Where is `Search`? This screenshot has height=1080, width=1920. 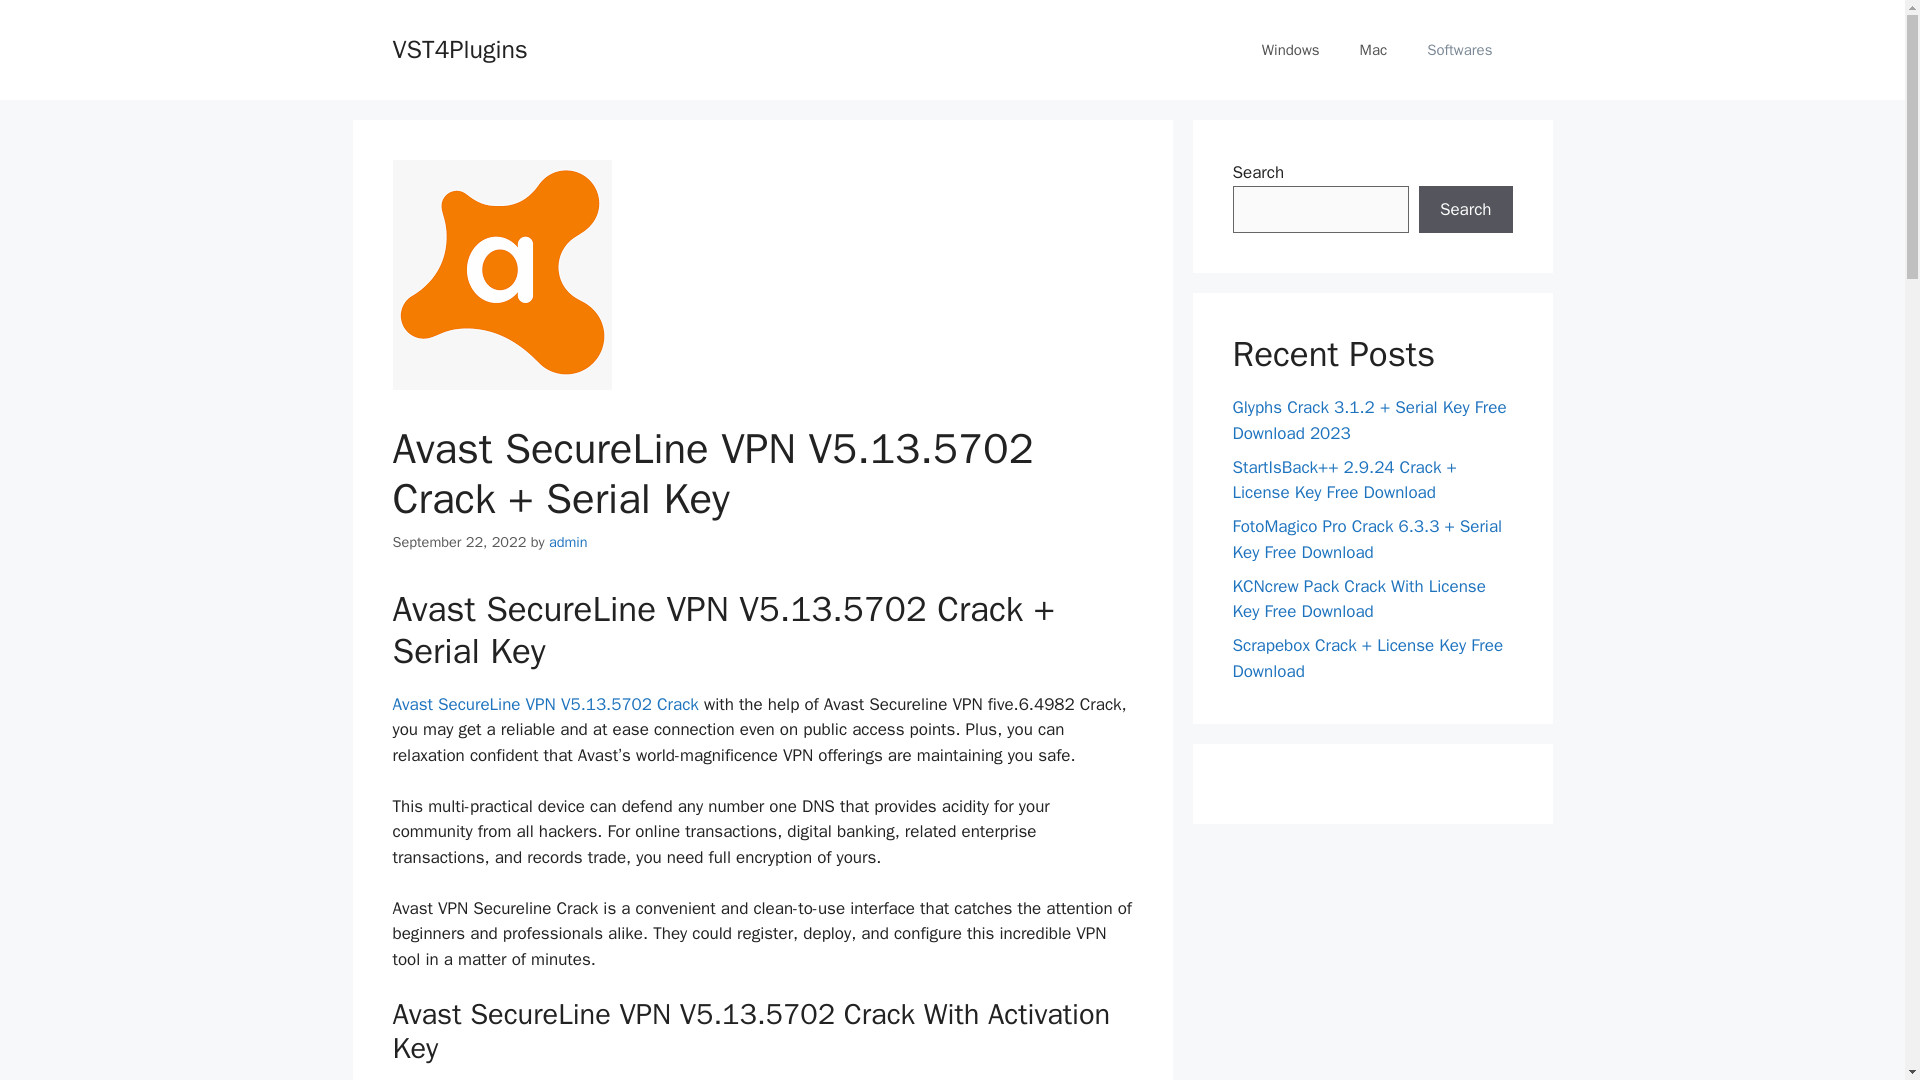 Search is located at coordinates (1465, 210).